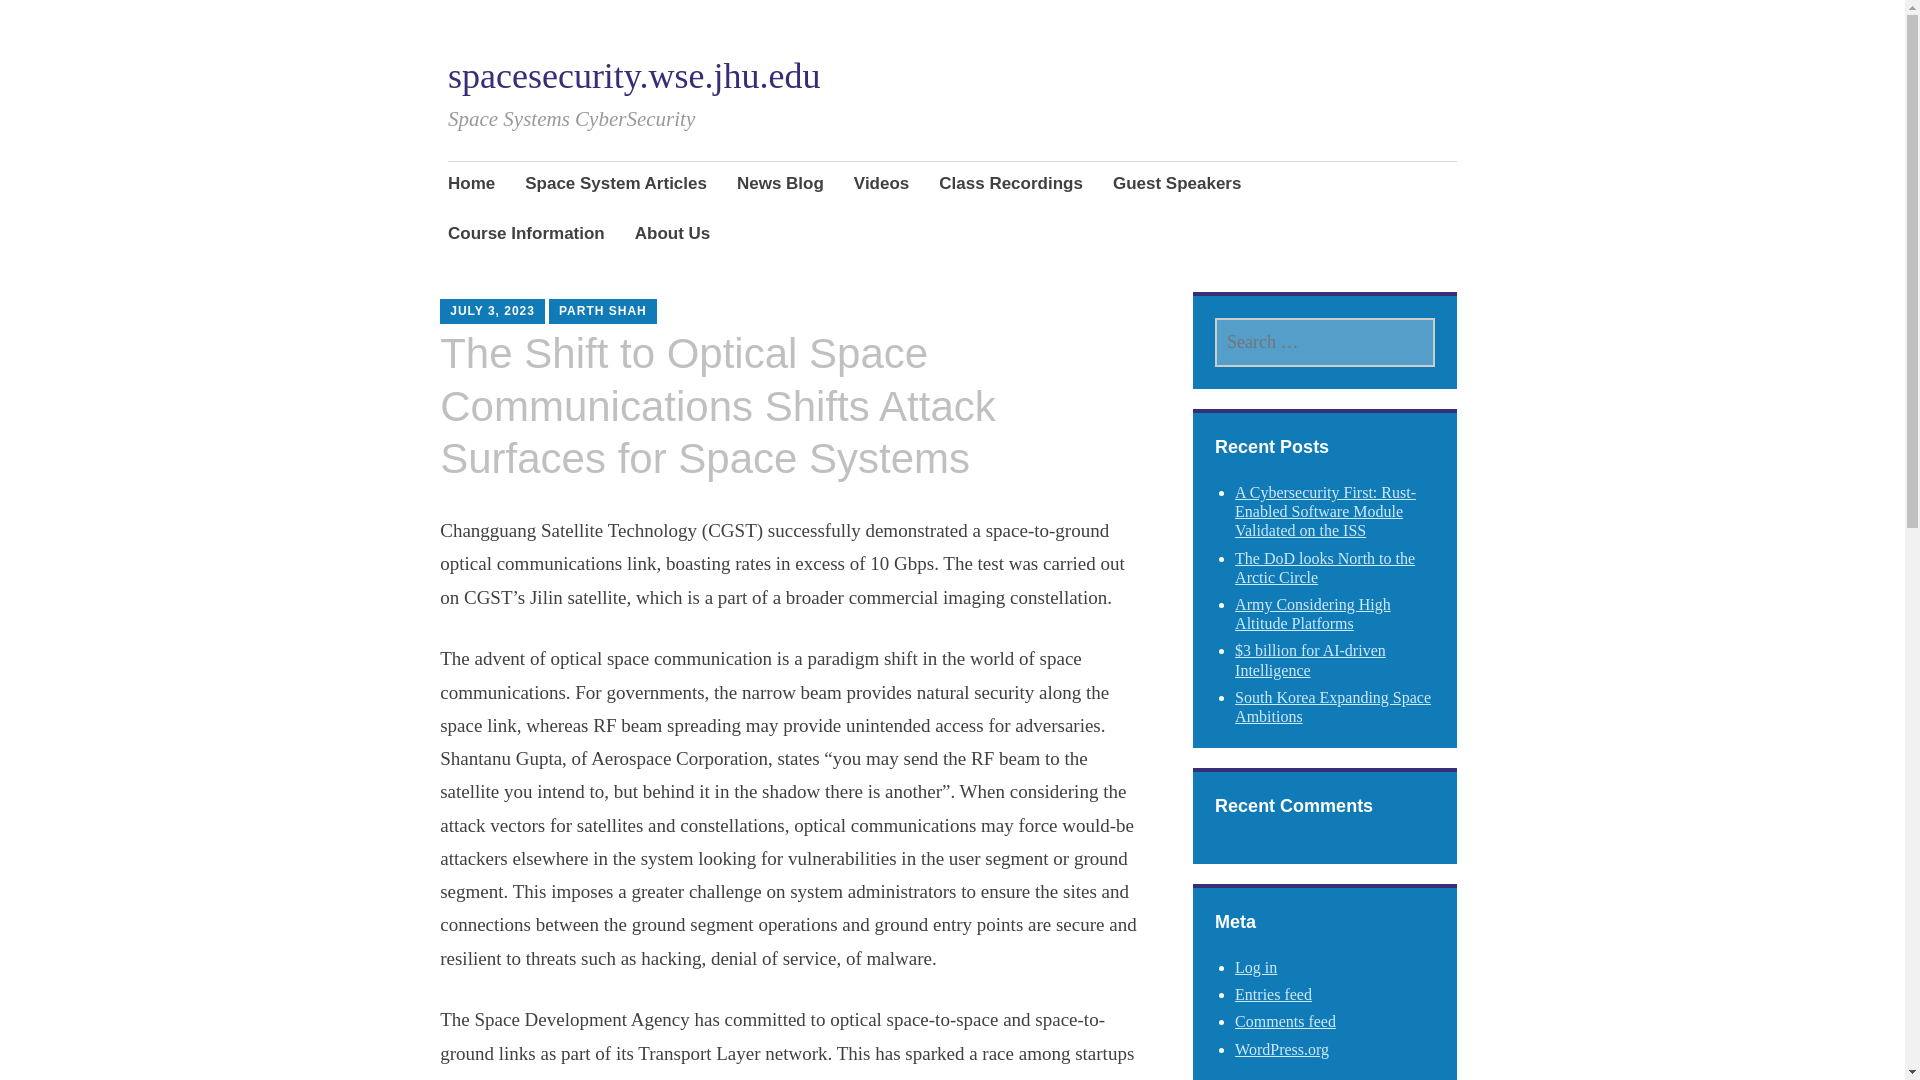 Image resolution: width=1920 pixels, height=1080 pixels. I want to click on Space System Articles, so click(615, 185).